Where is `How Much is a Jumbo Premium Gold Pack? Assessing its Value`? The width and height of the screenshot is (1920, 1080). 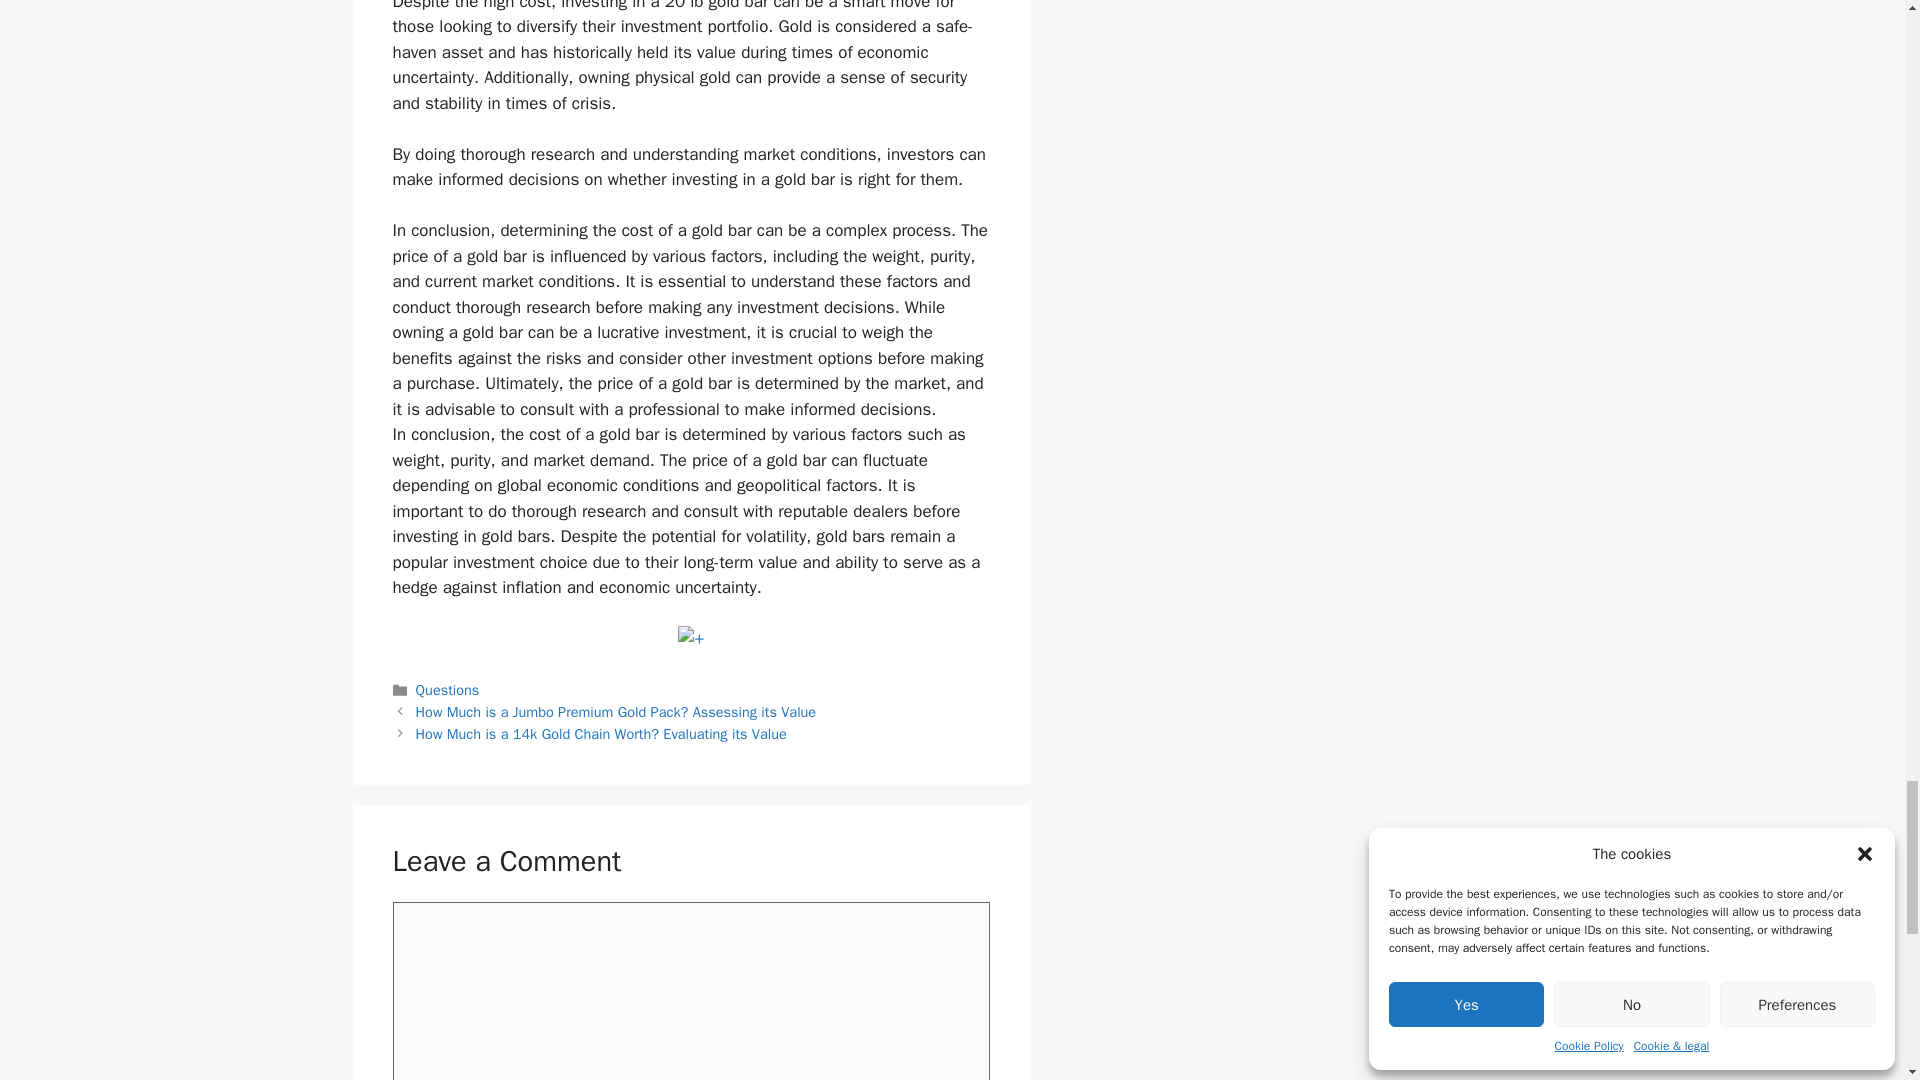
How Much is a Jumbo Premium Gold Pack? Assessing its Value is located at coordinates (616, 712).